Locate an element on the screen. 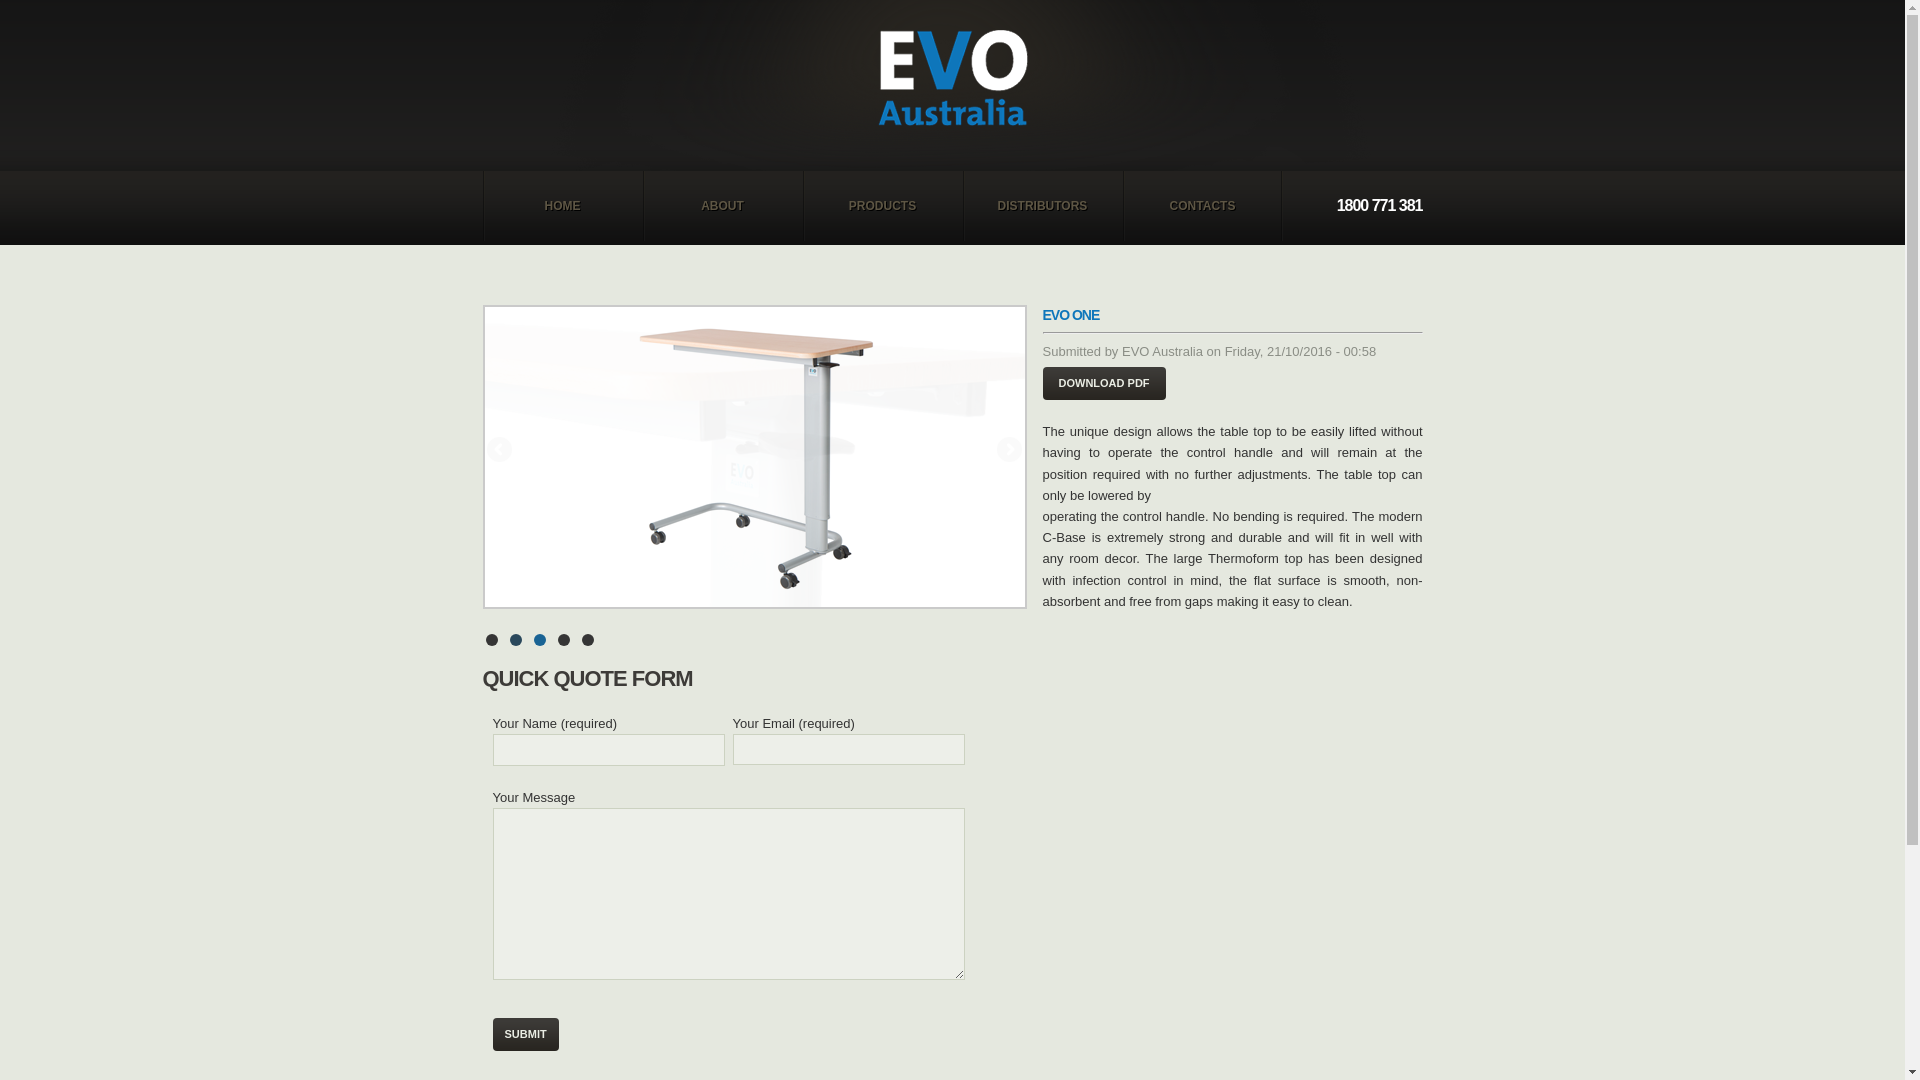  DOWNLOAD PDF is located at coordinates (1104, 384).